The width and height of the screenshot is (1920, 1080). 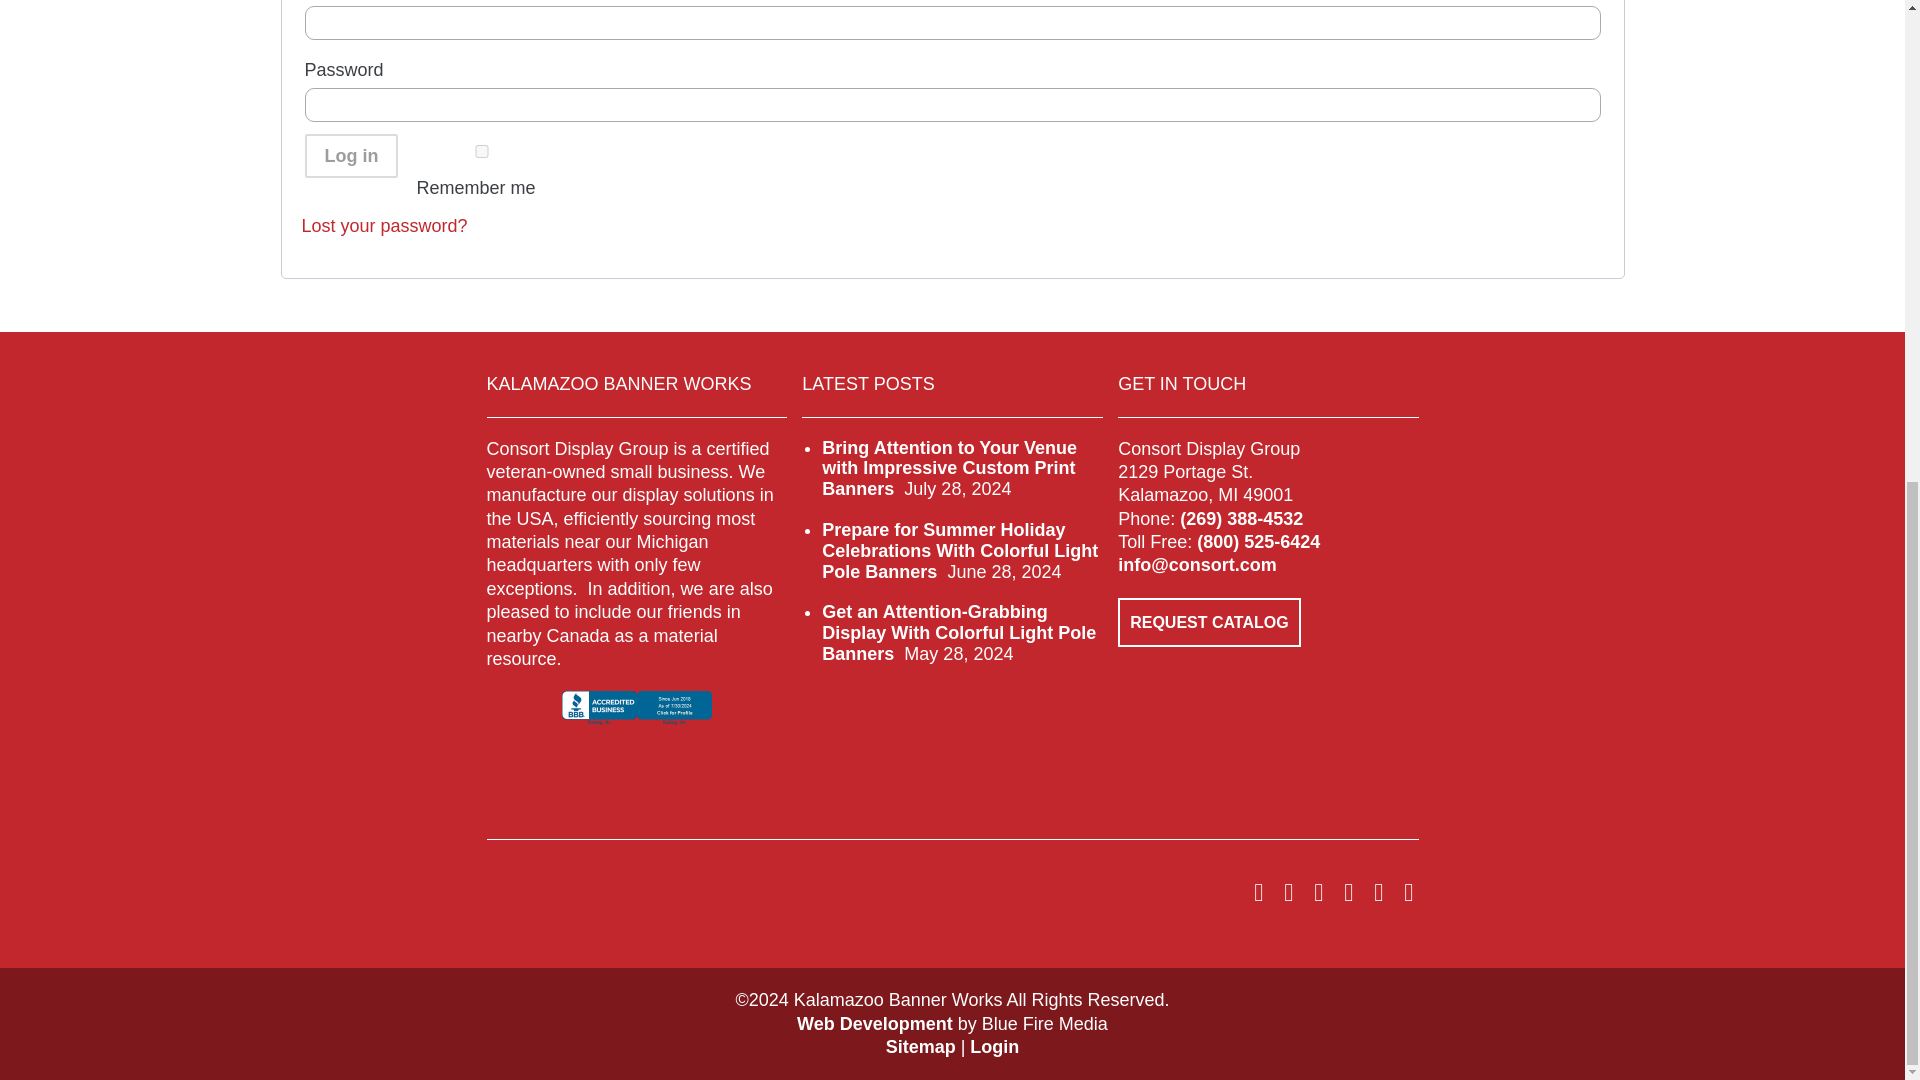 I want to click on view our sitemap, so click(x=920, y=1046).